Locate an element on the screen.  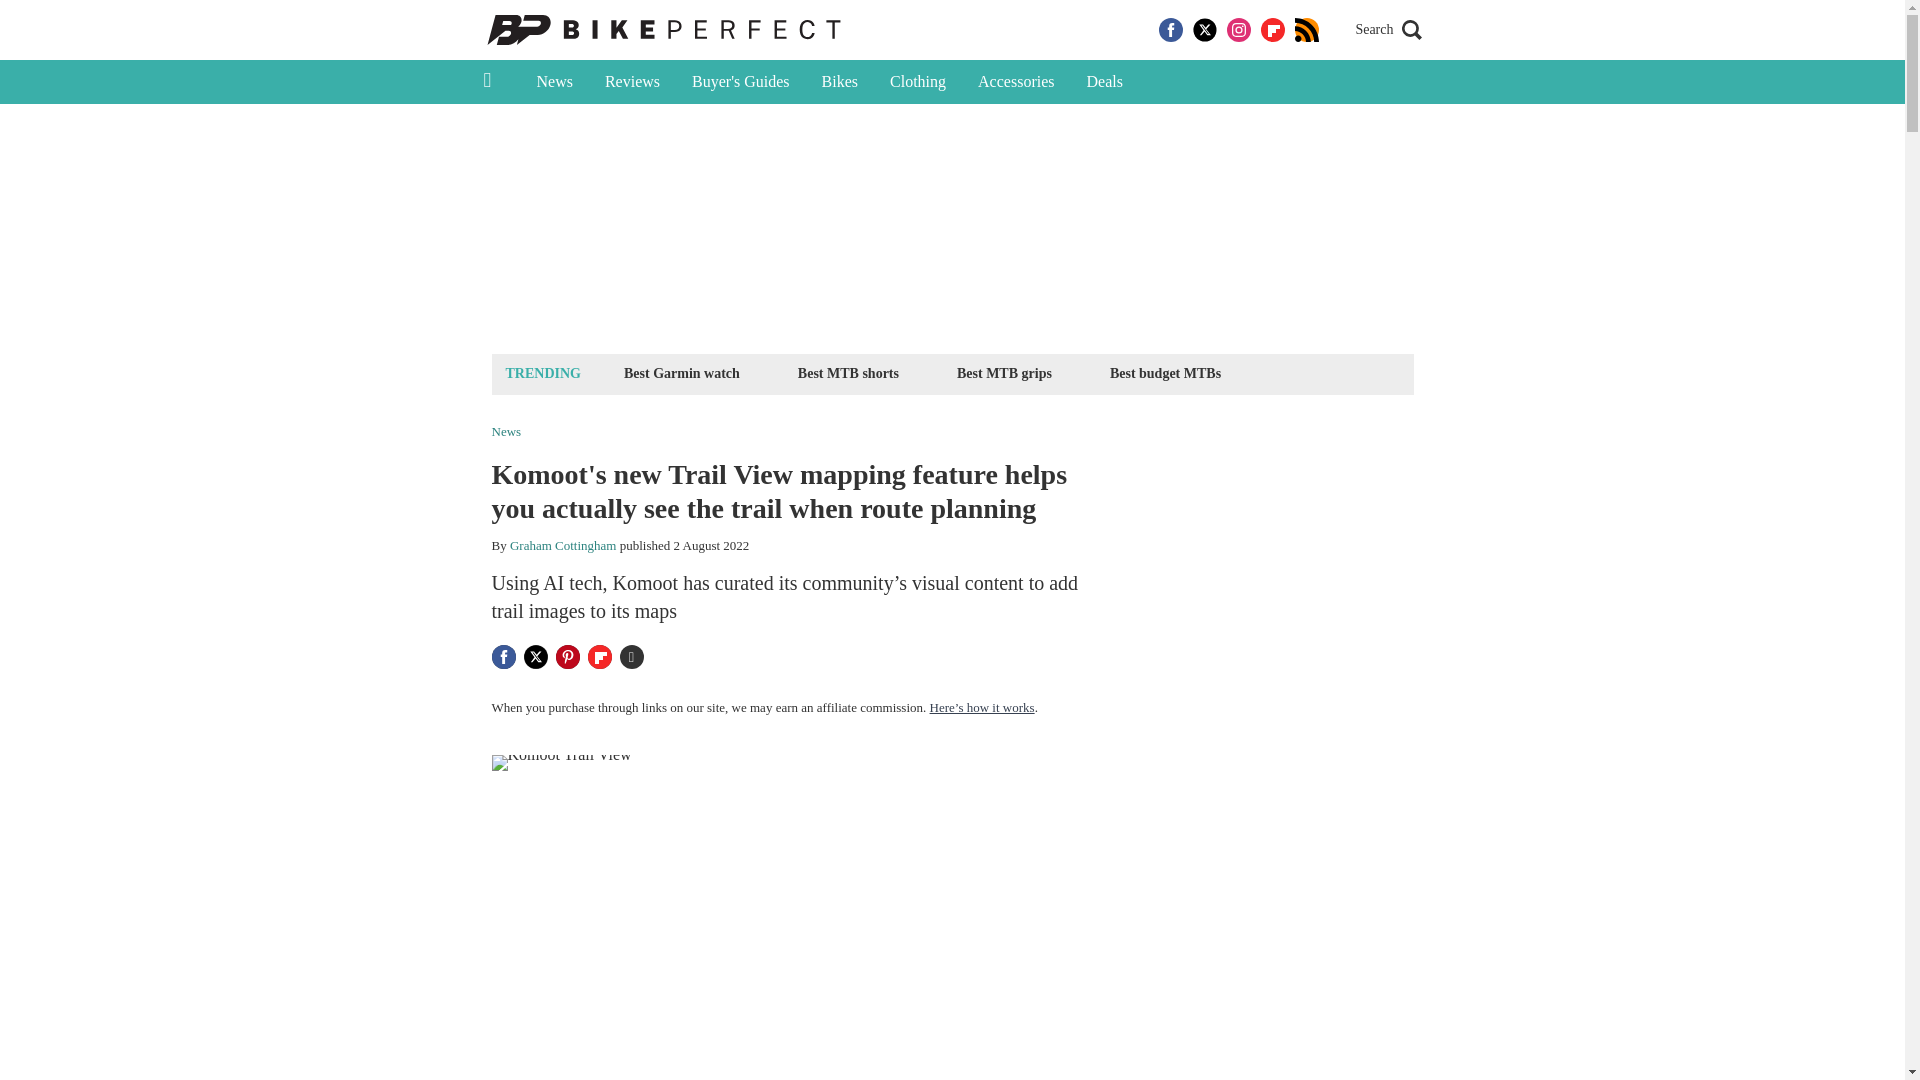
Accessories is located at coordinates (1015, 82).